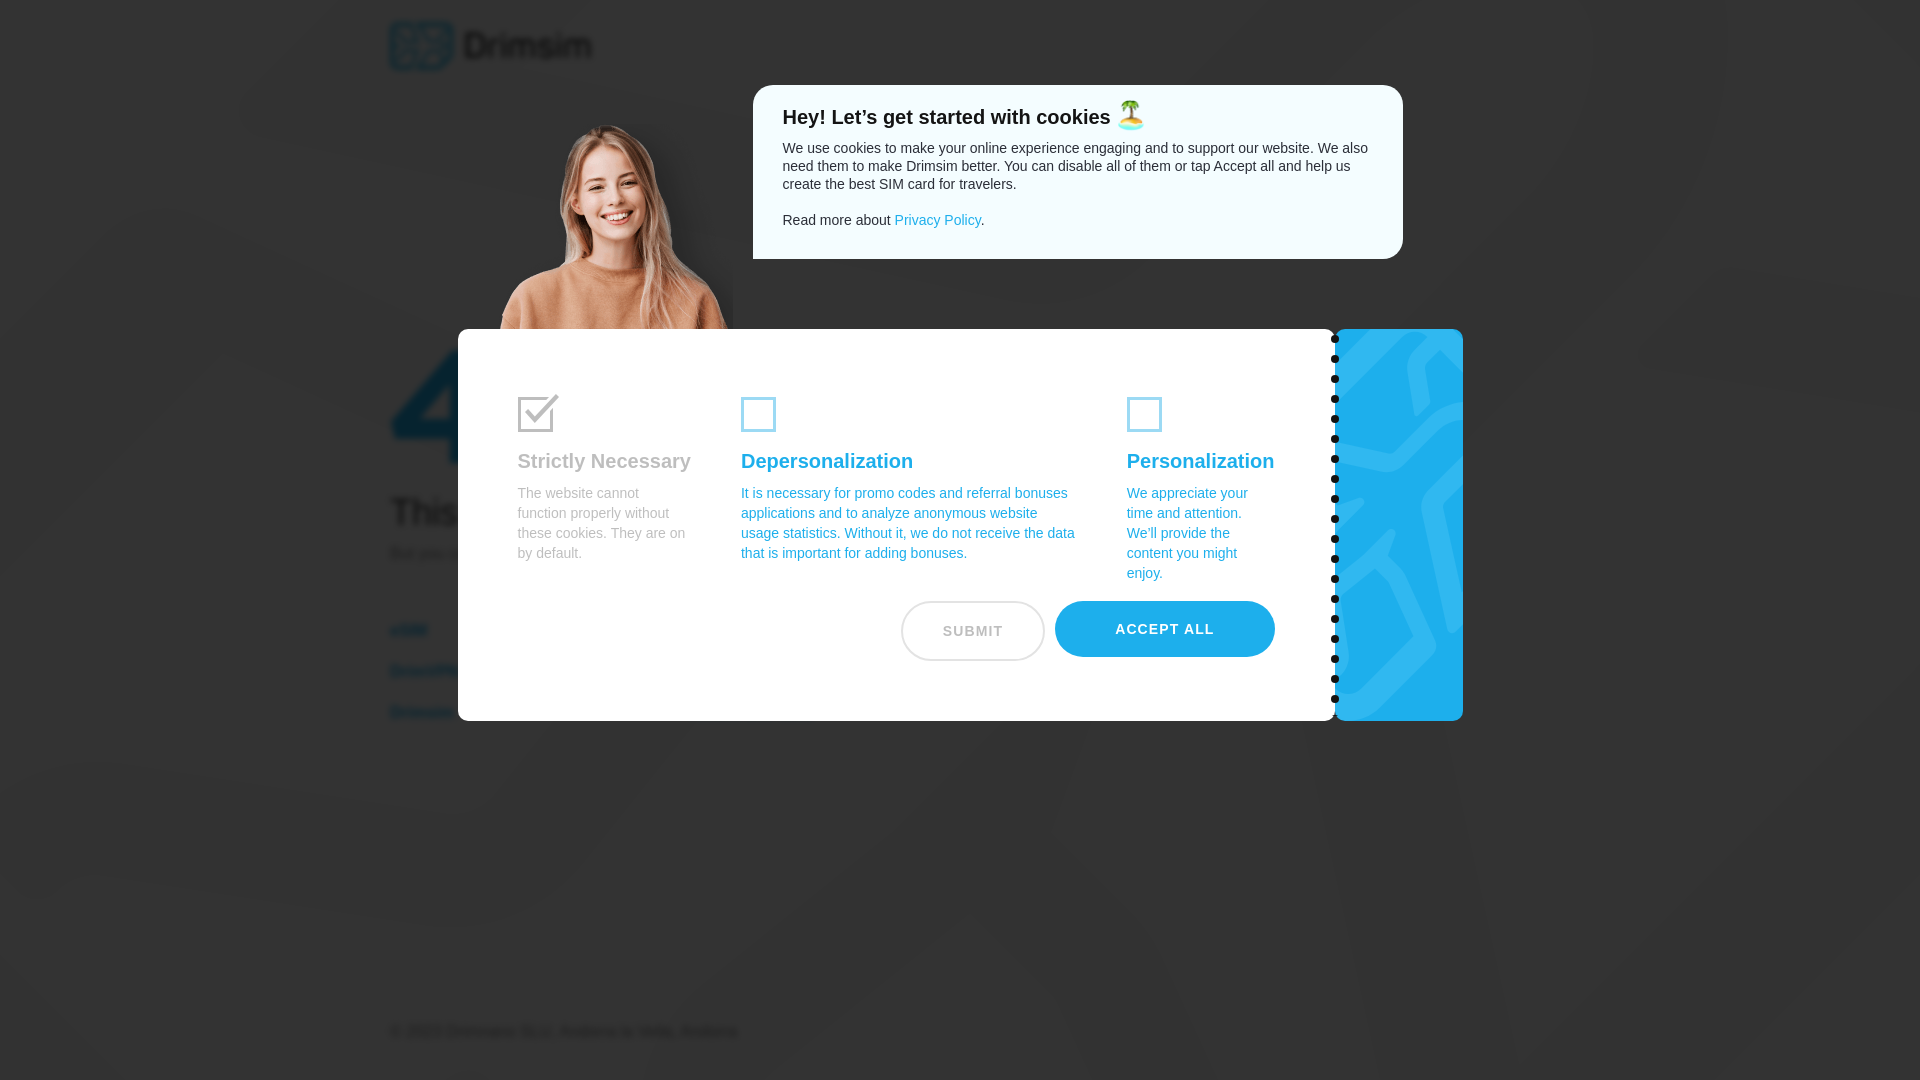 The width and height of the screenshot is (1920, 1080). Describe the element at coordinates (539, 670) in the screenshot. I see `DrimVPN` at that location.